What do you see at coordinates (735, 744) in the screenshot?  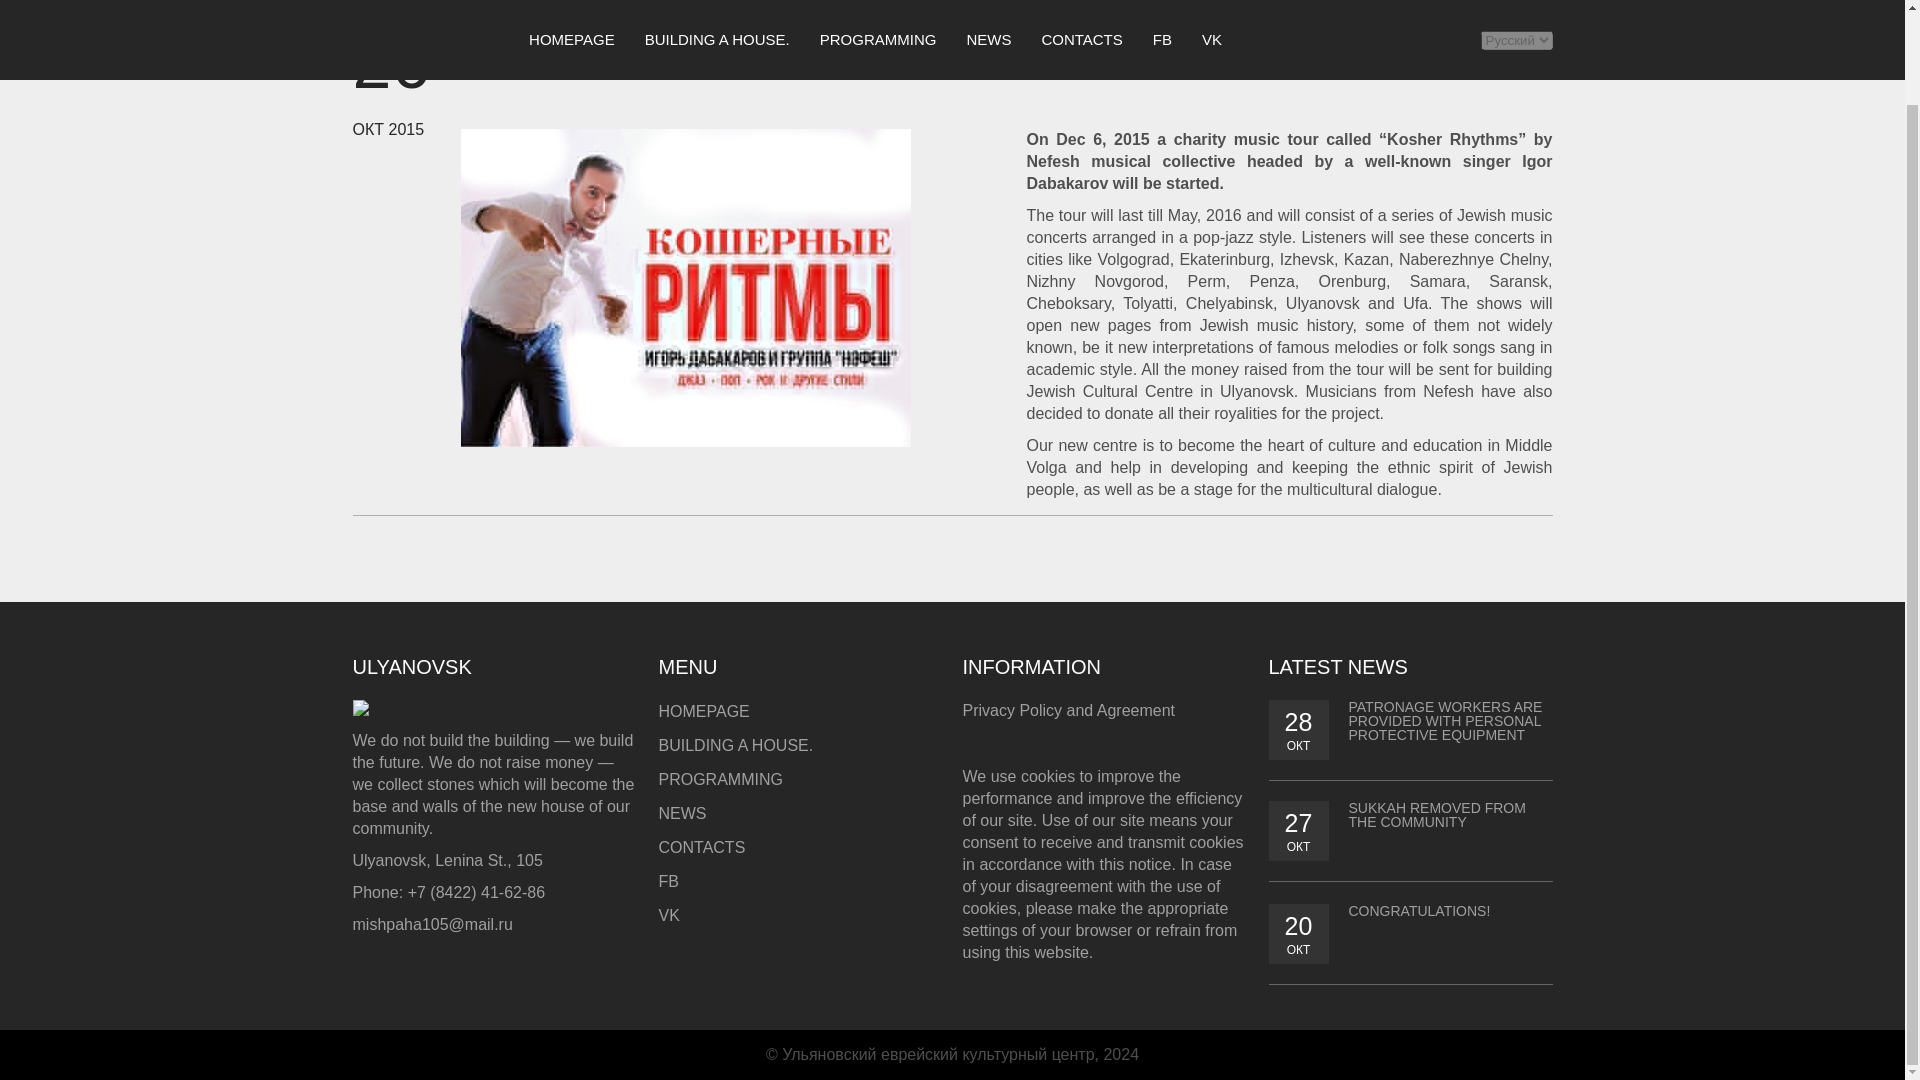 I see `BUILDING A HOUSE.` at bounding box center [735, 744].